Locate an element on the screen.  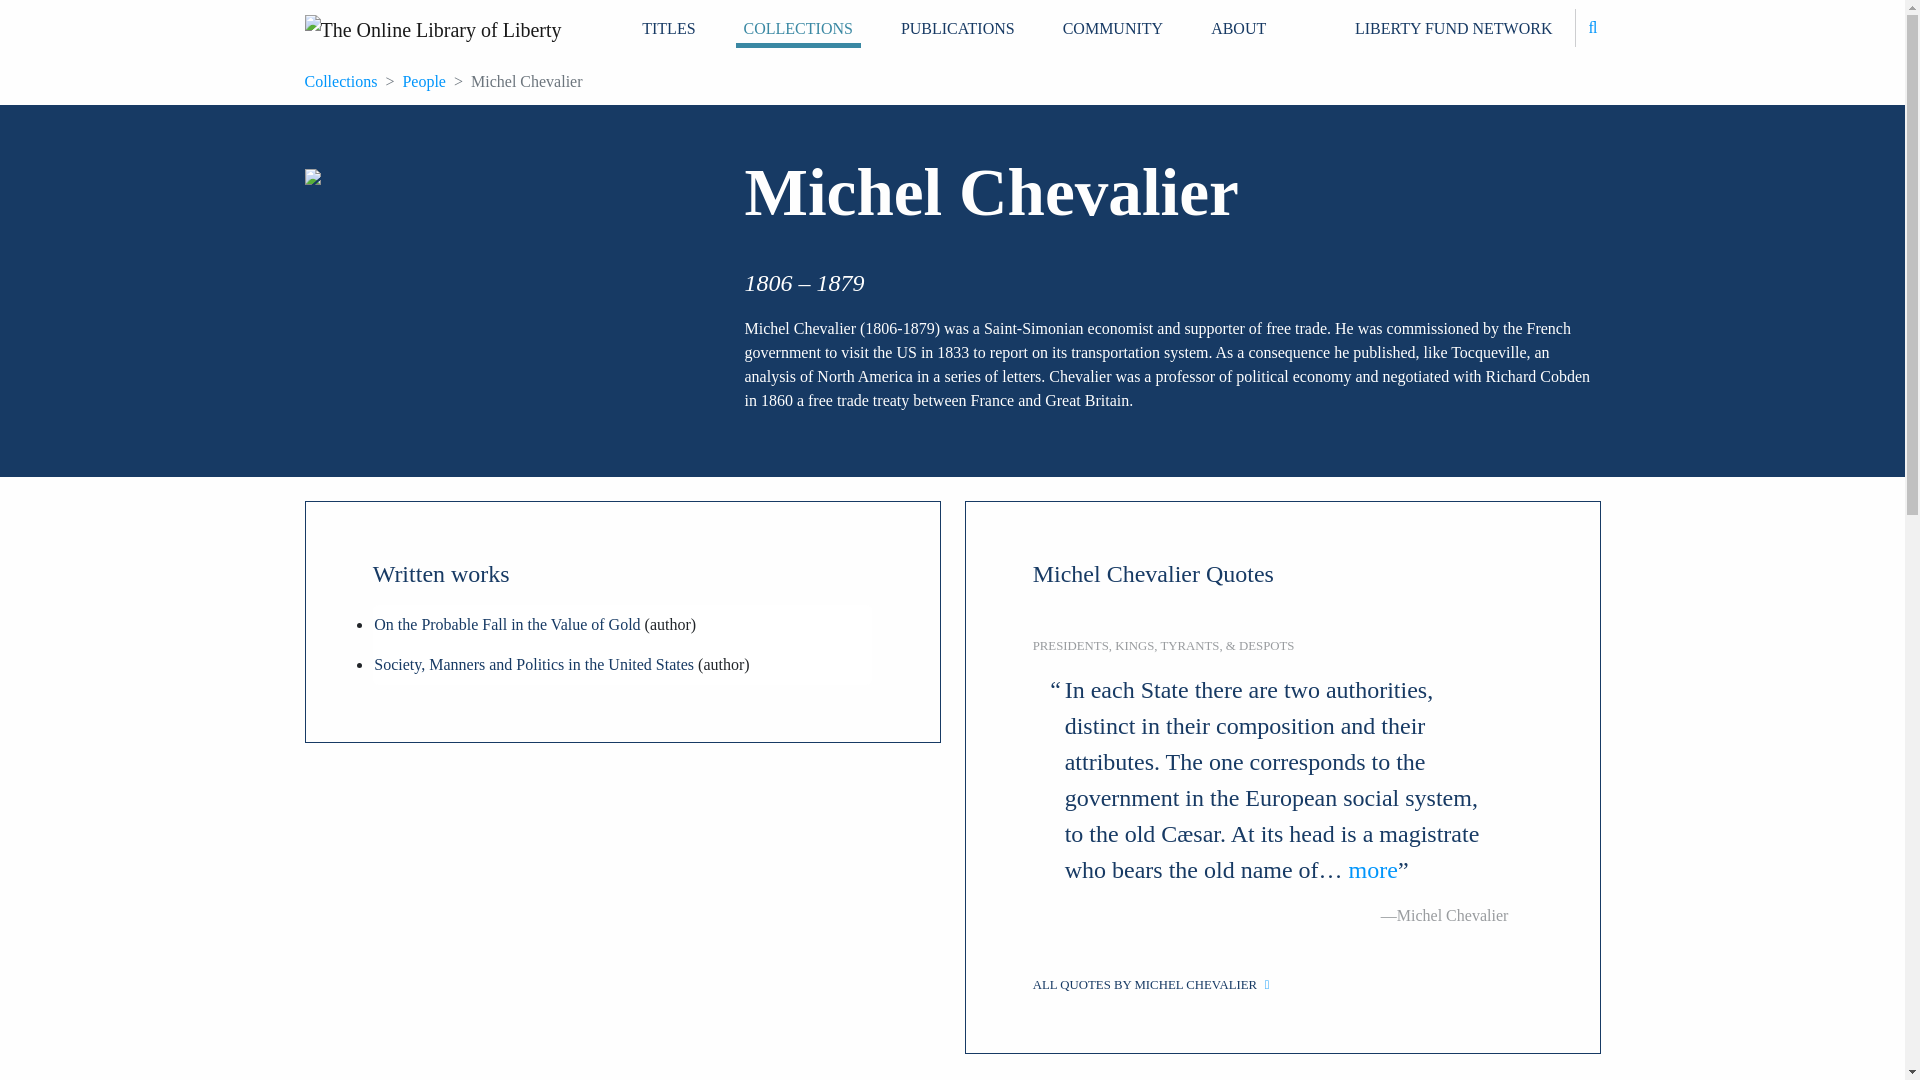
COLLECTIONS is located at coordinates (798, 28).